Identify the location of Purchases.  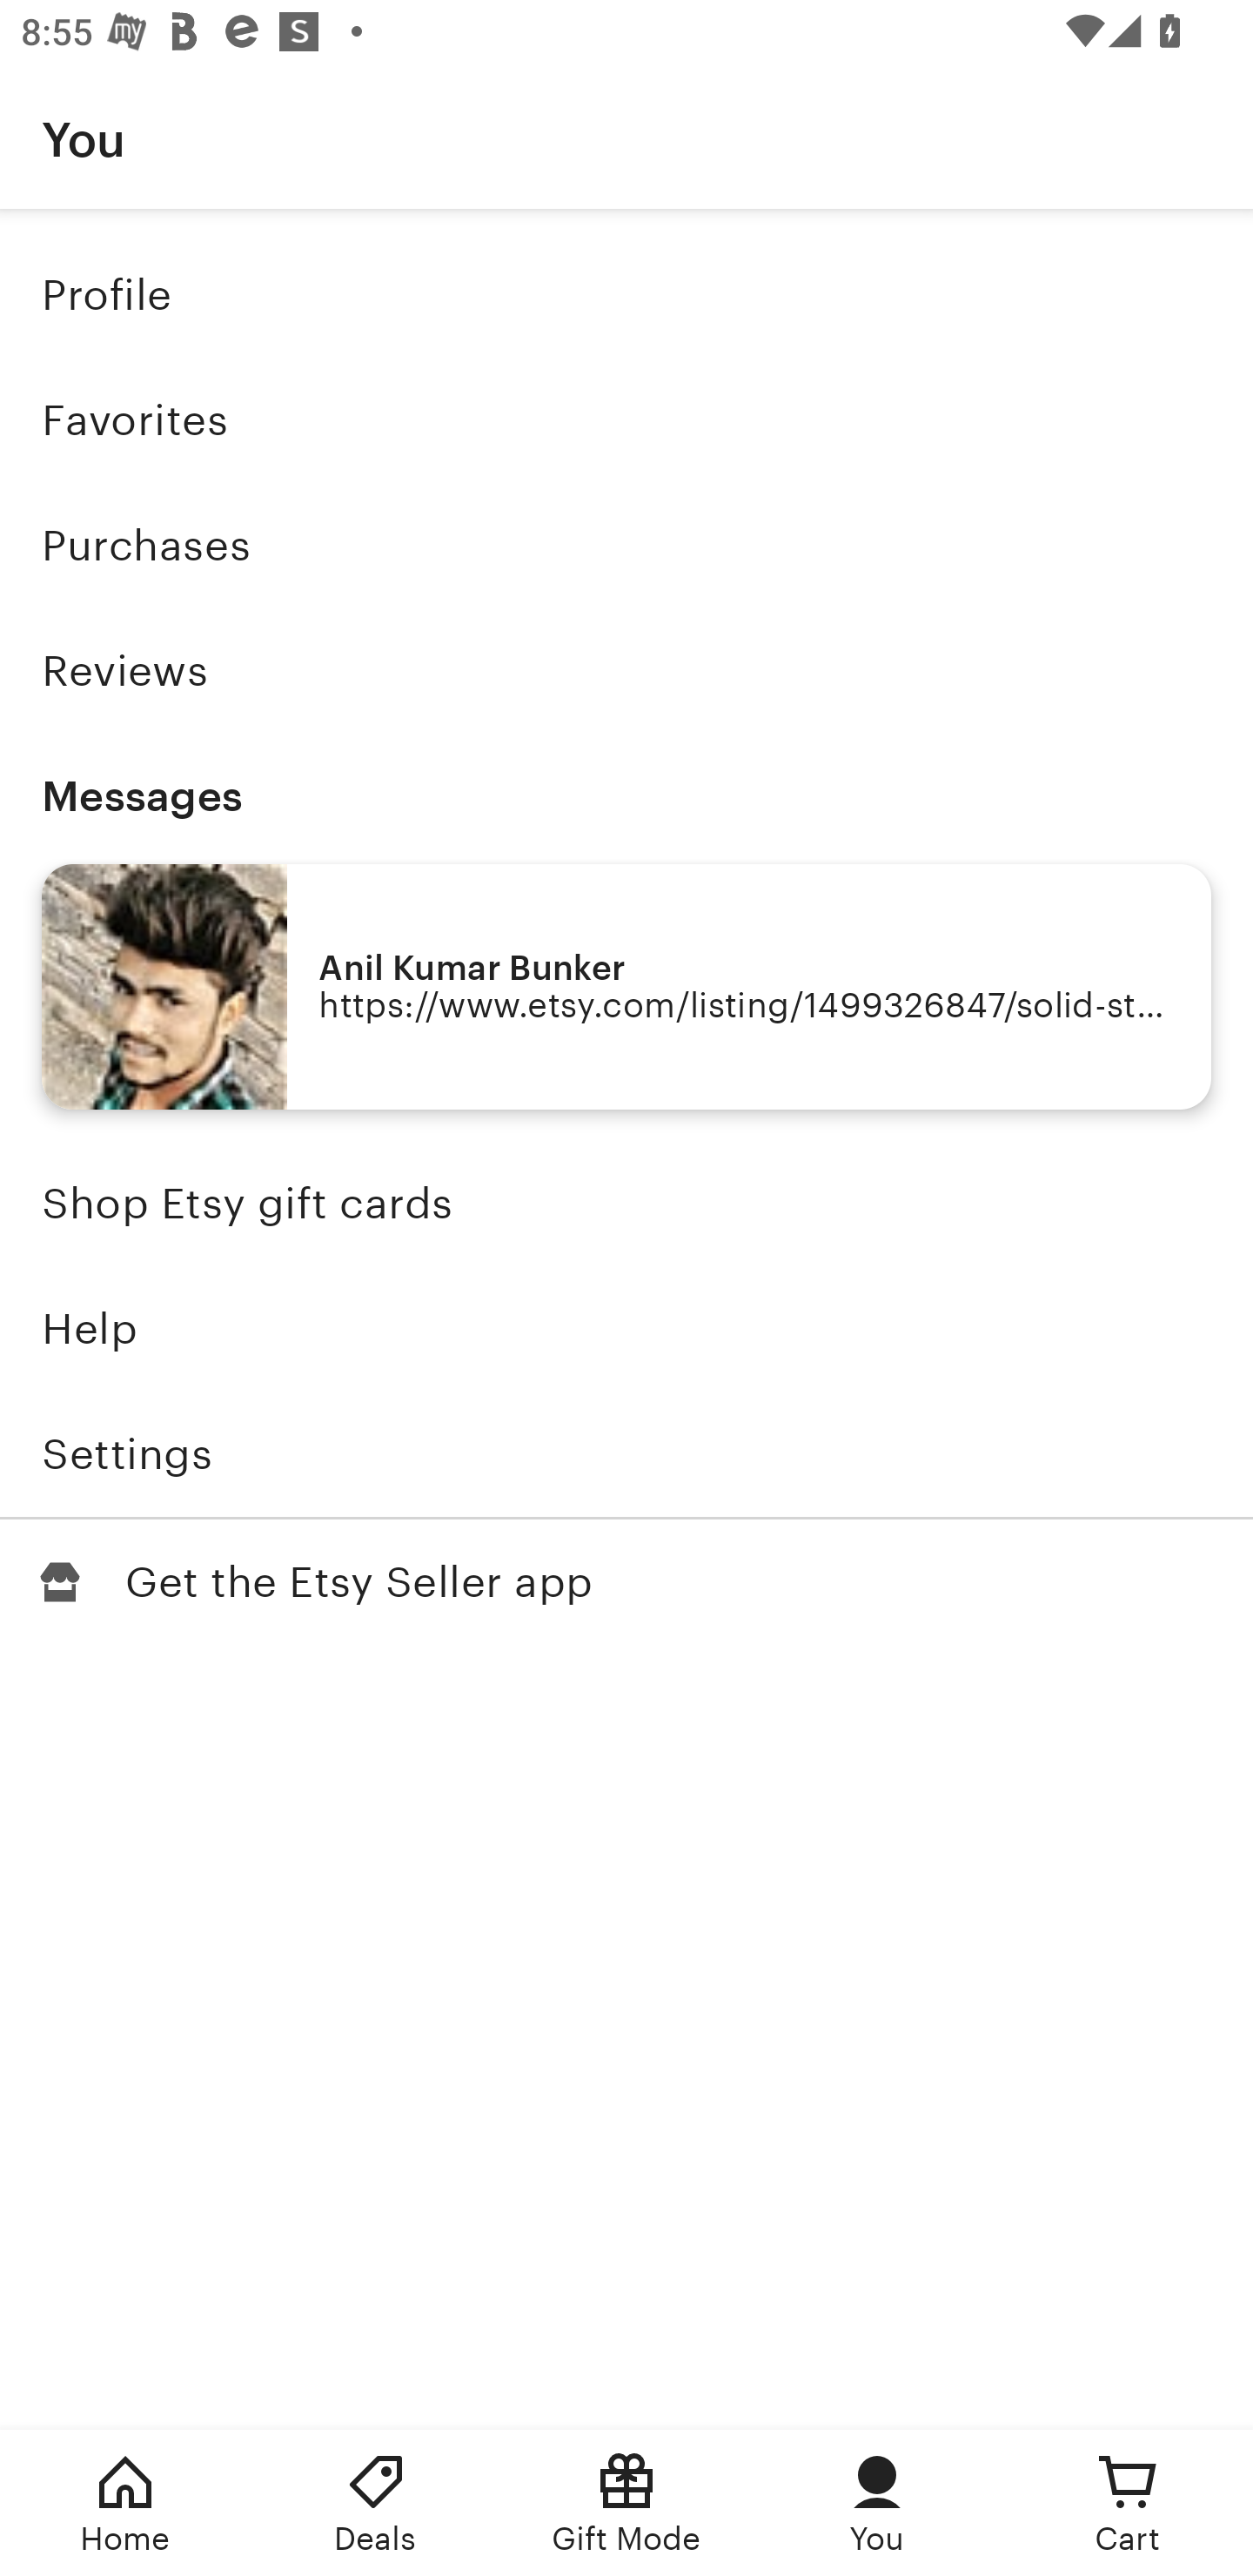
(626, 546).